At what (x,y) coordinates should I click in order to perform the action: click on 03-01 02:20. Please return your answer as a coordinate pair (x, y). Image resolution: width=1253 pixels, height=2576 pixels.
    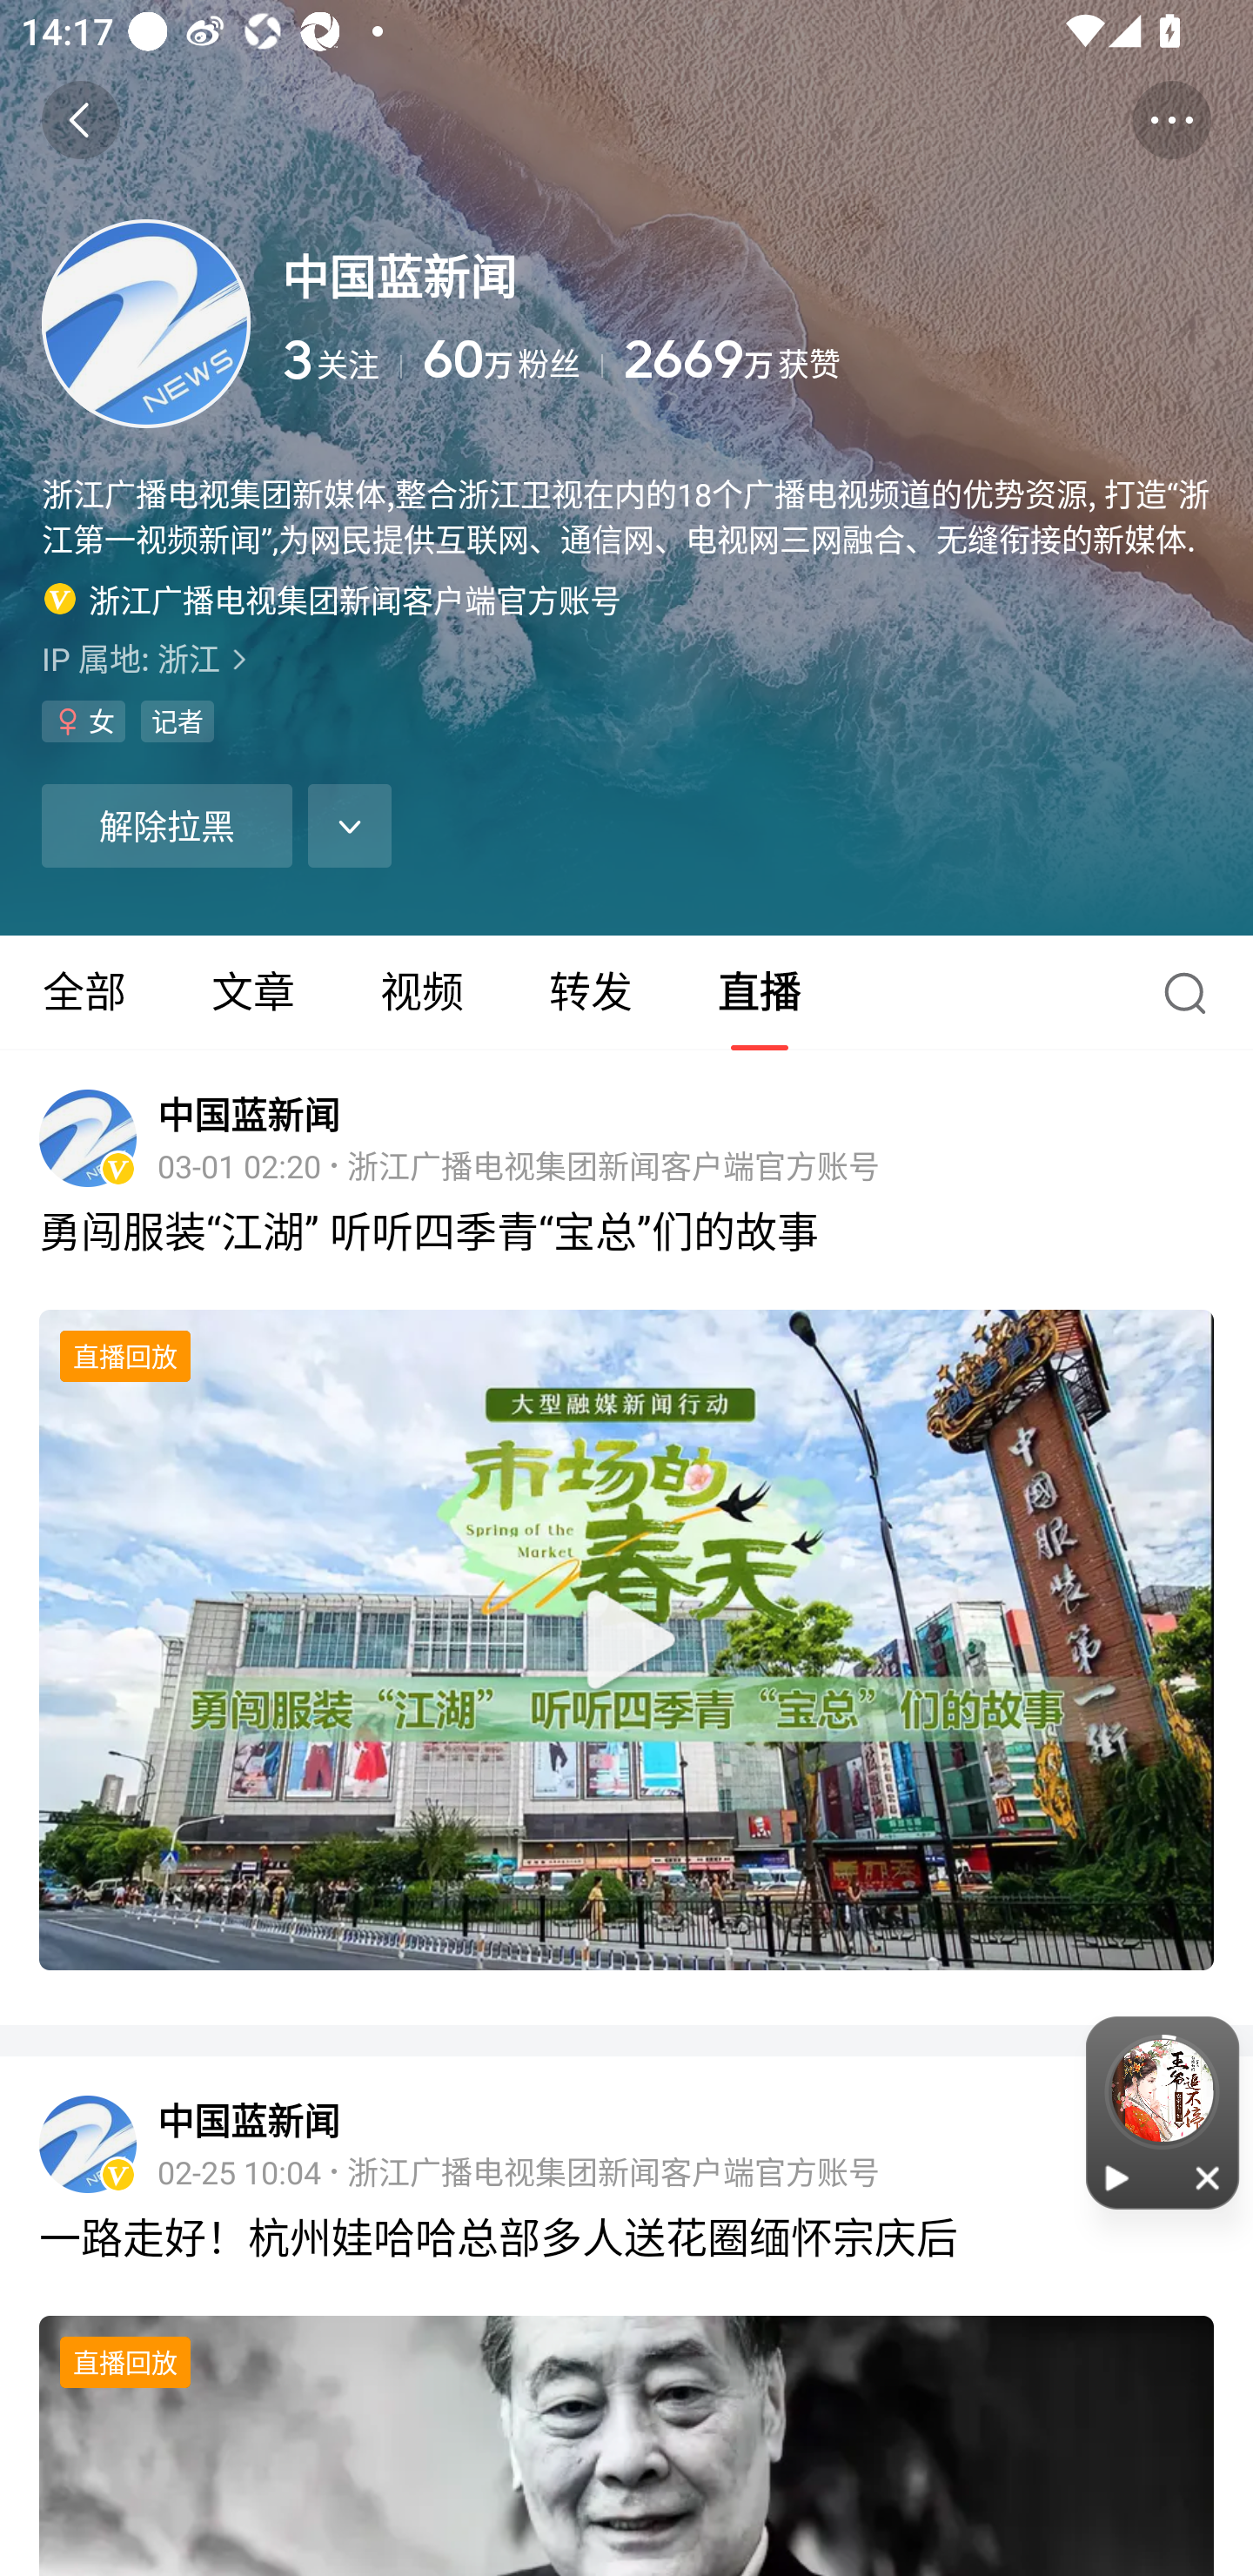
    Looking at the image, I should click on (238, 1165).